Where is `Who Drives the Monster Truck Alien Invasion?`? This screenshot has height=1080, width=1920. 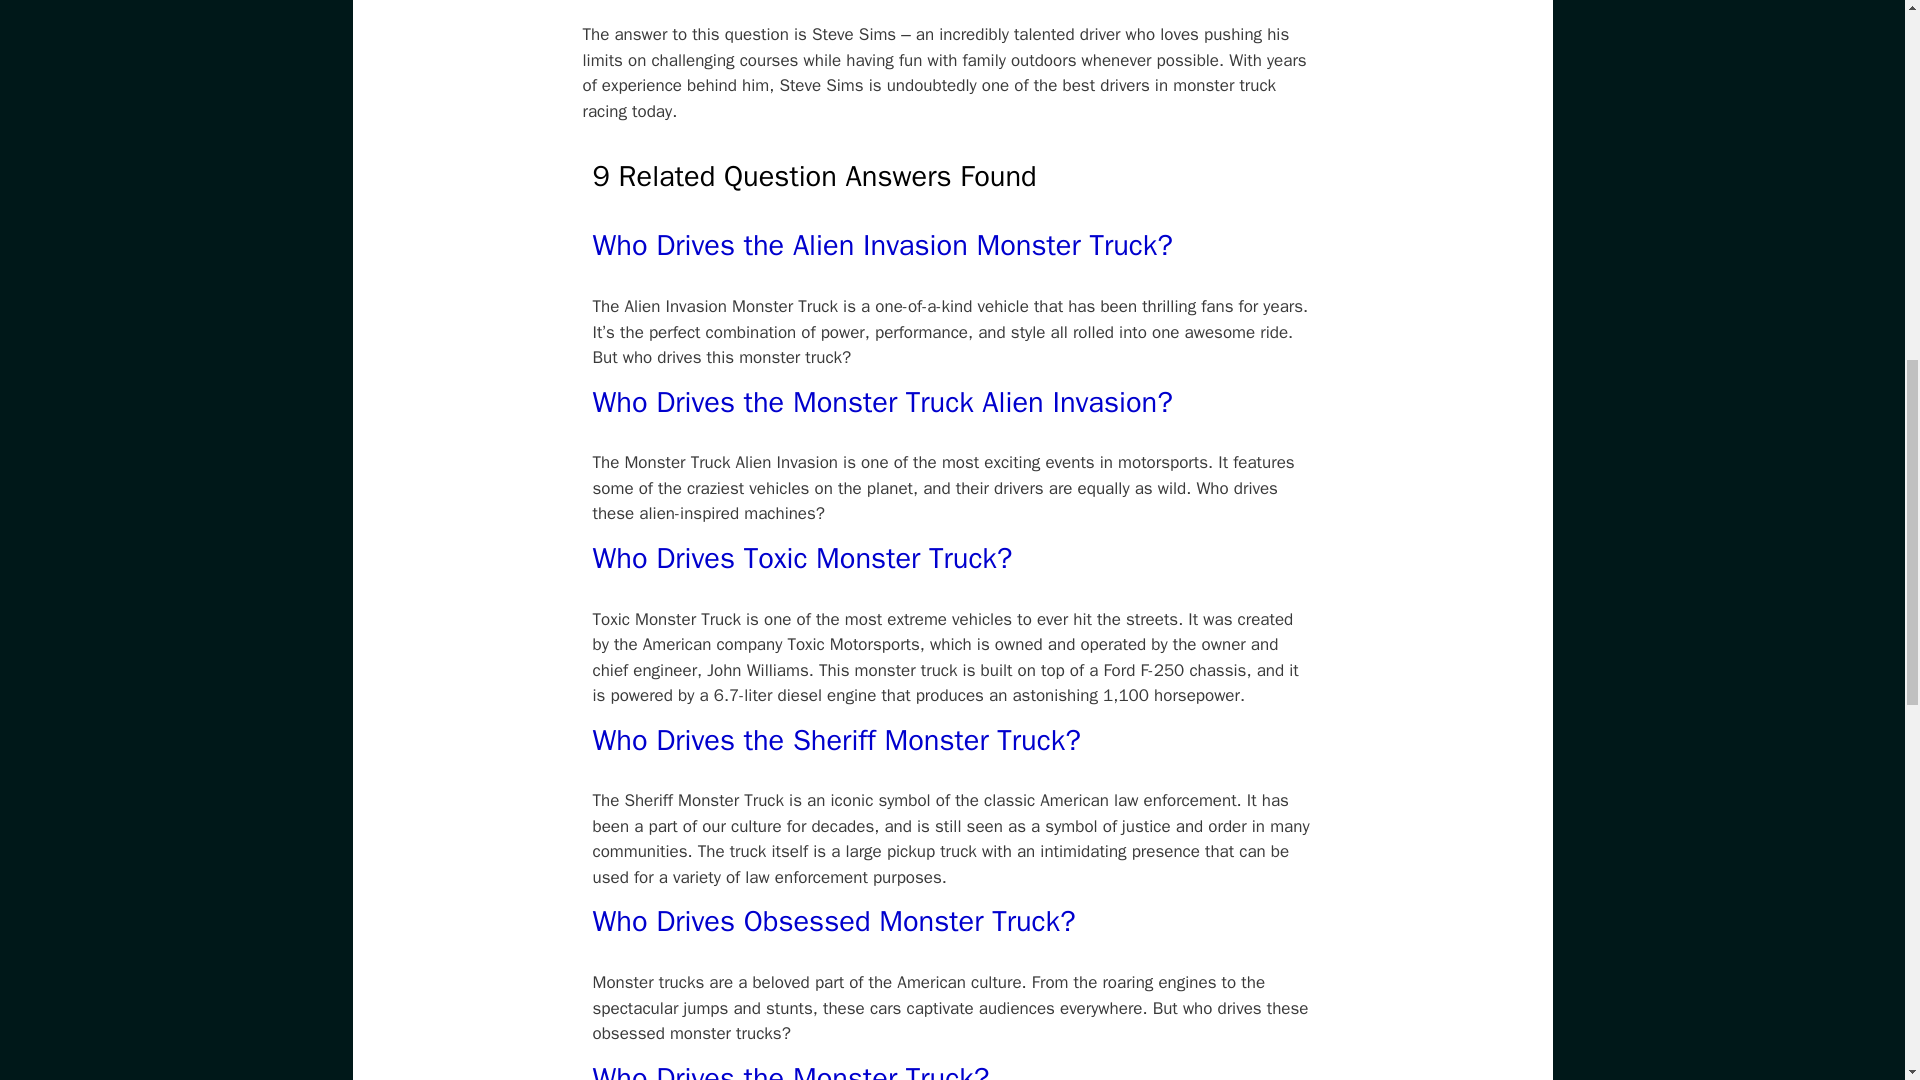
Who Drives the Monster Truck Alien Invasion? is located at coordinates (881, 402).